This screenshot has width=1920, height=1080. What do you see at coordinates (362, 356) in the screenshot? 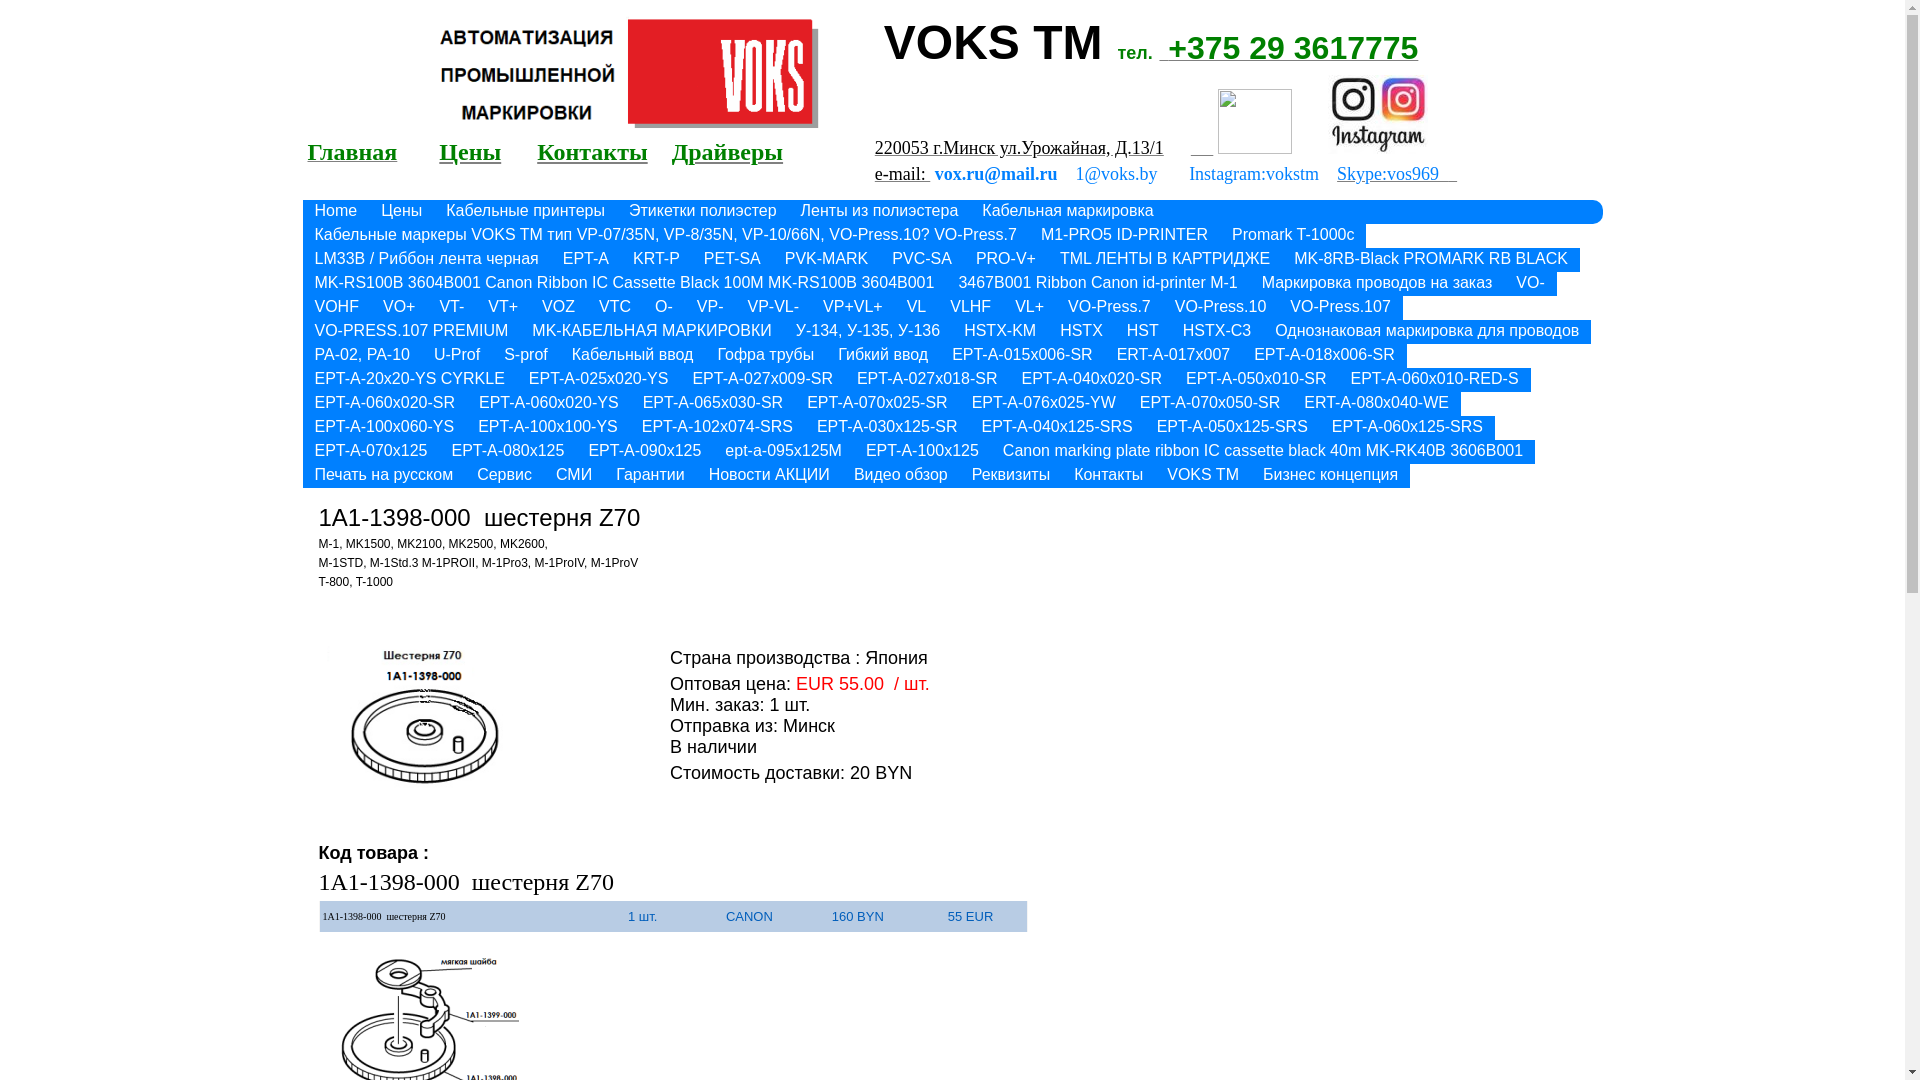
I see `PA-02, PA-10` at bounding box center [362, 356].